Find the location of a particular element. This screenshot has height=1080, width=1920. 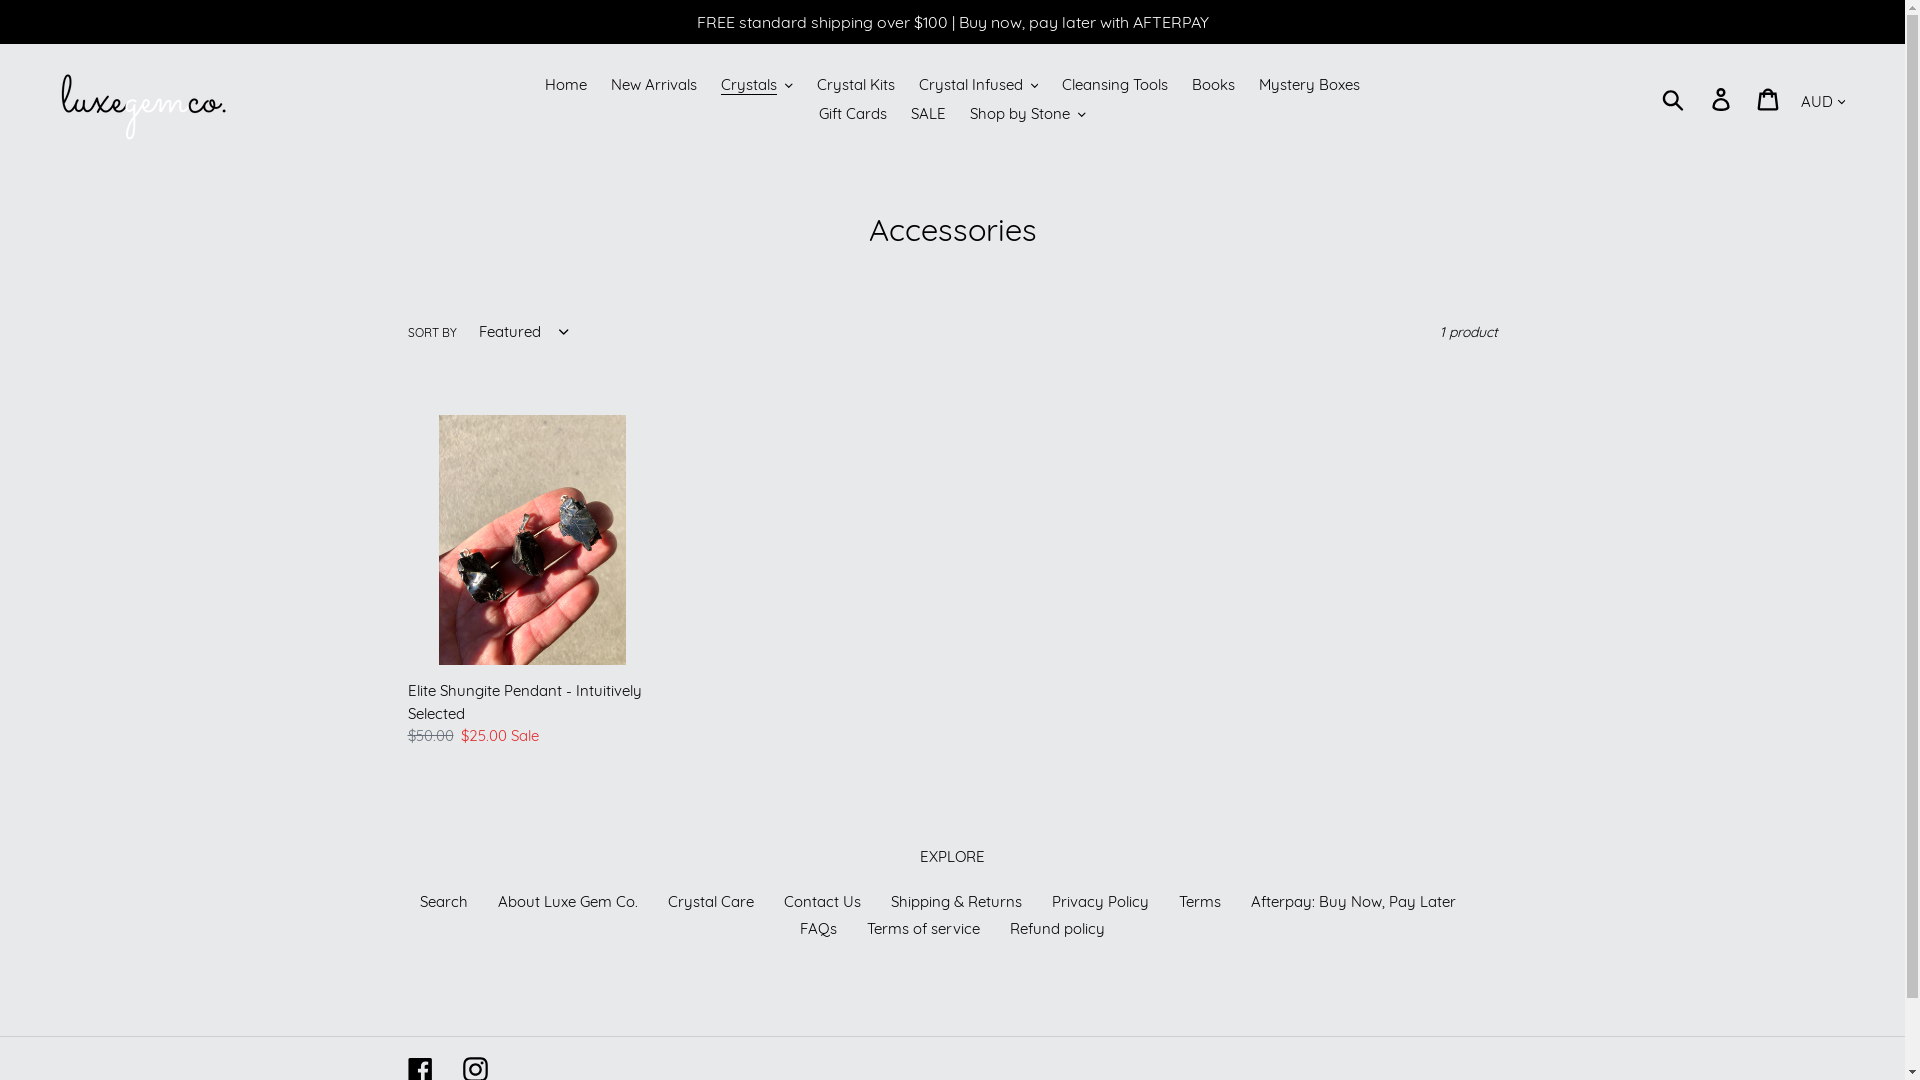

About Luxe Gem Co. is located at coordinates (568, 902).